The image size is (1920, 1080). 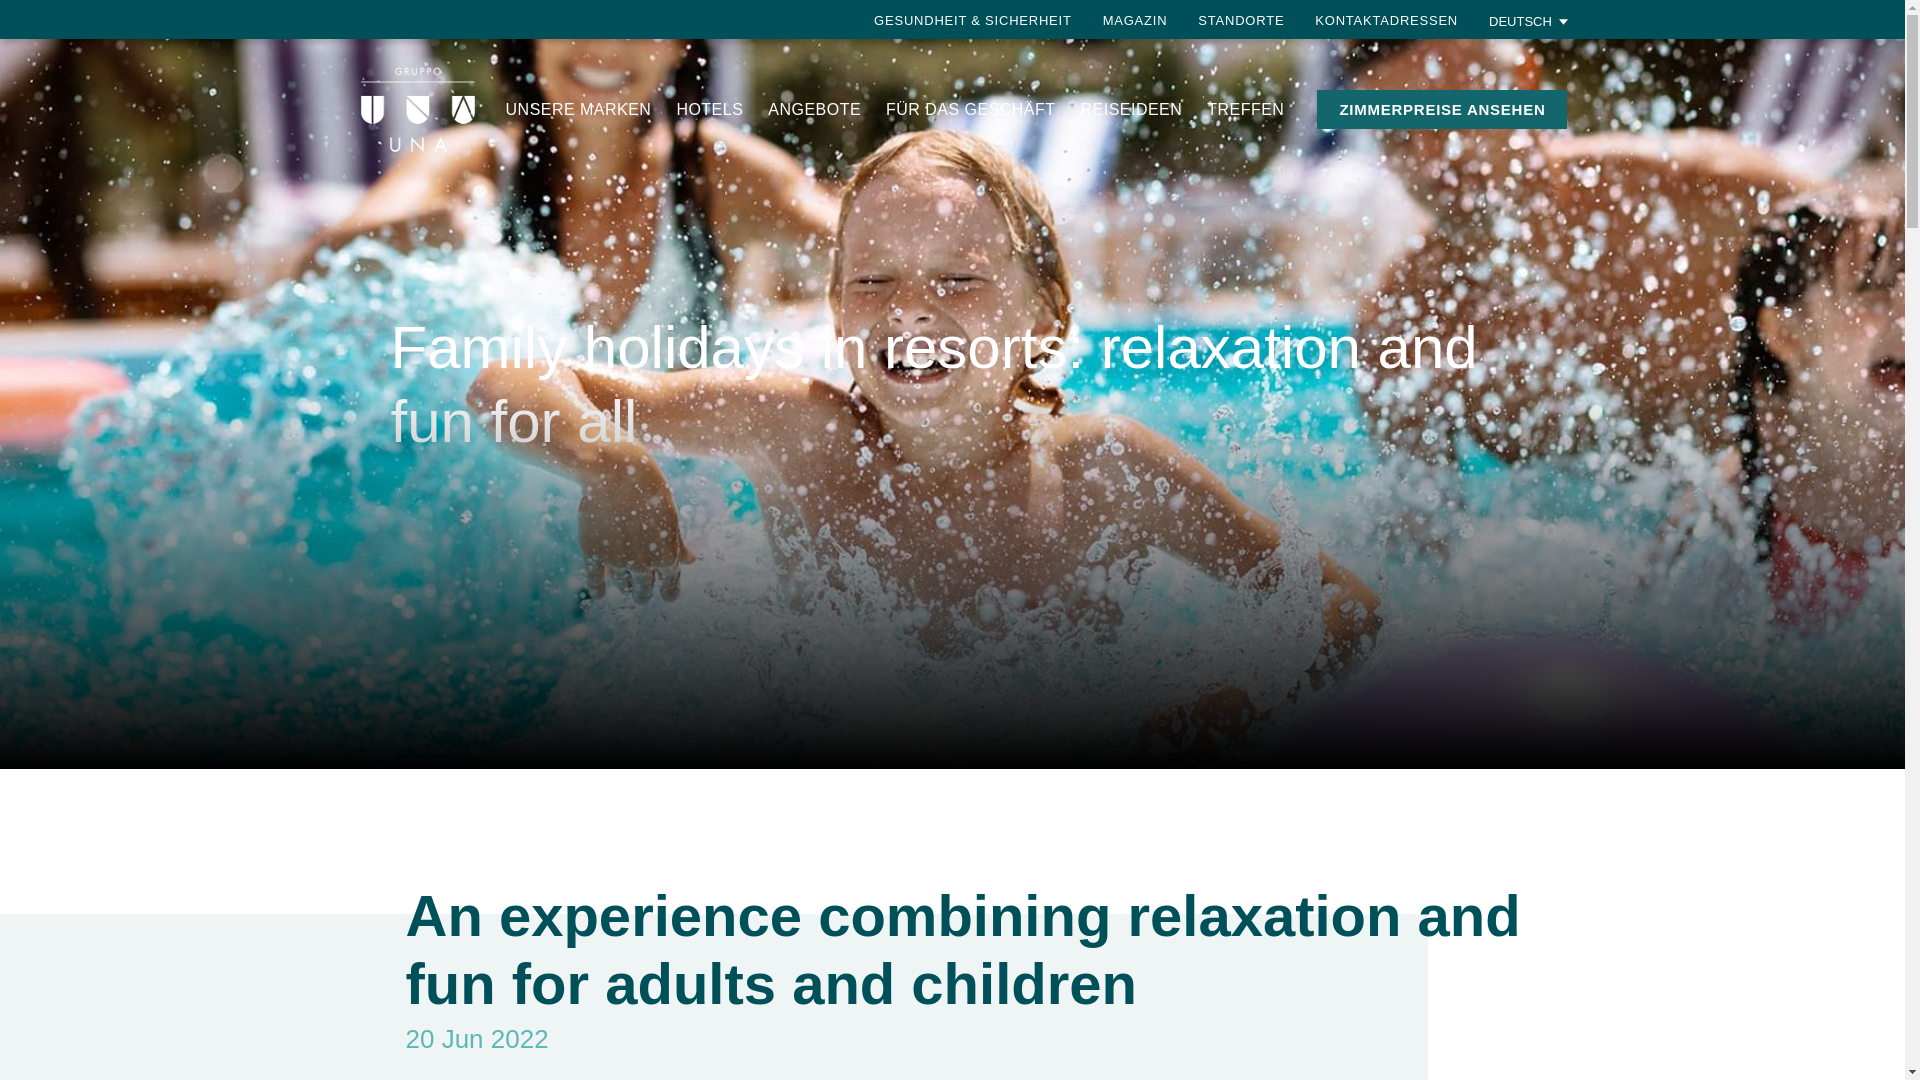 What do you see at coordinates (1386, 20) in the screenshot?
I see `KONTAKTADRESSEN` at bounding box center [1386, 20].